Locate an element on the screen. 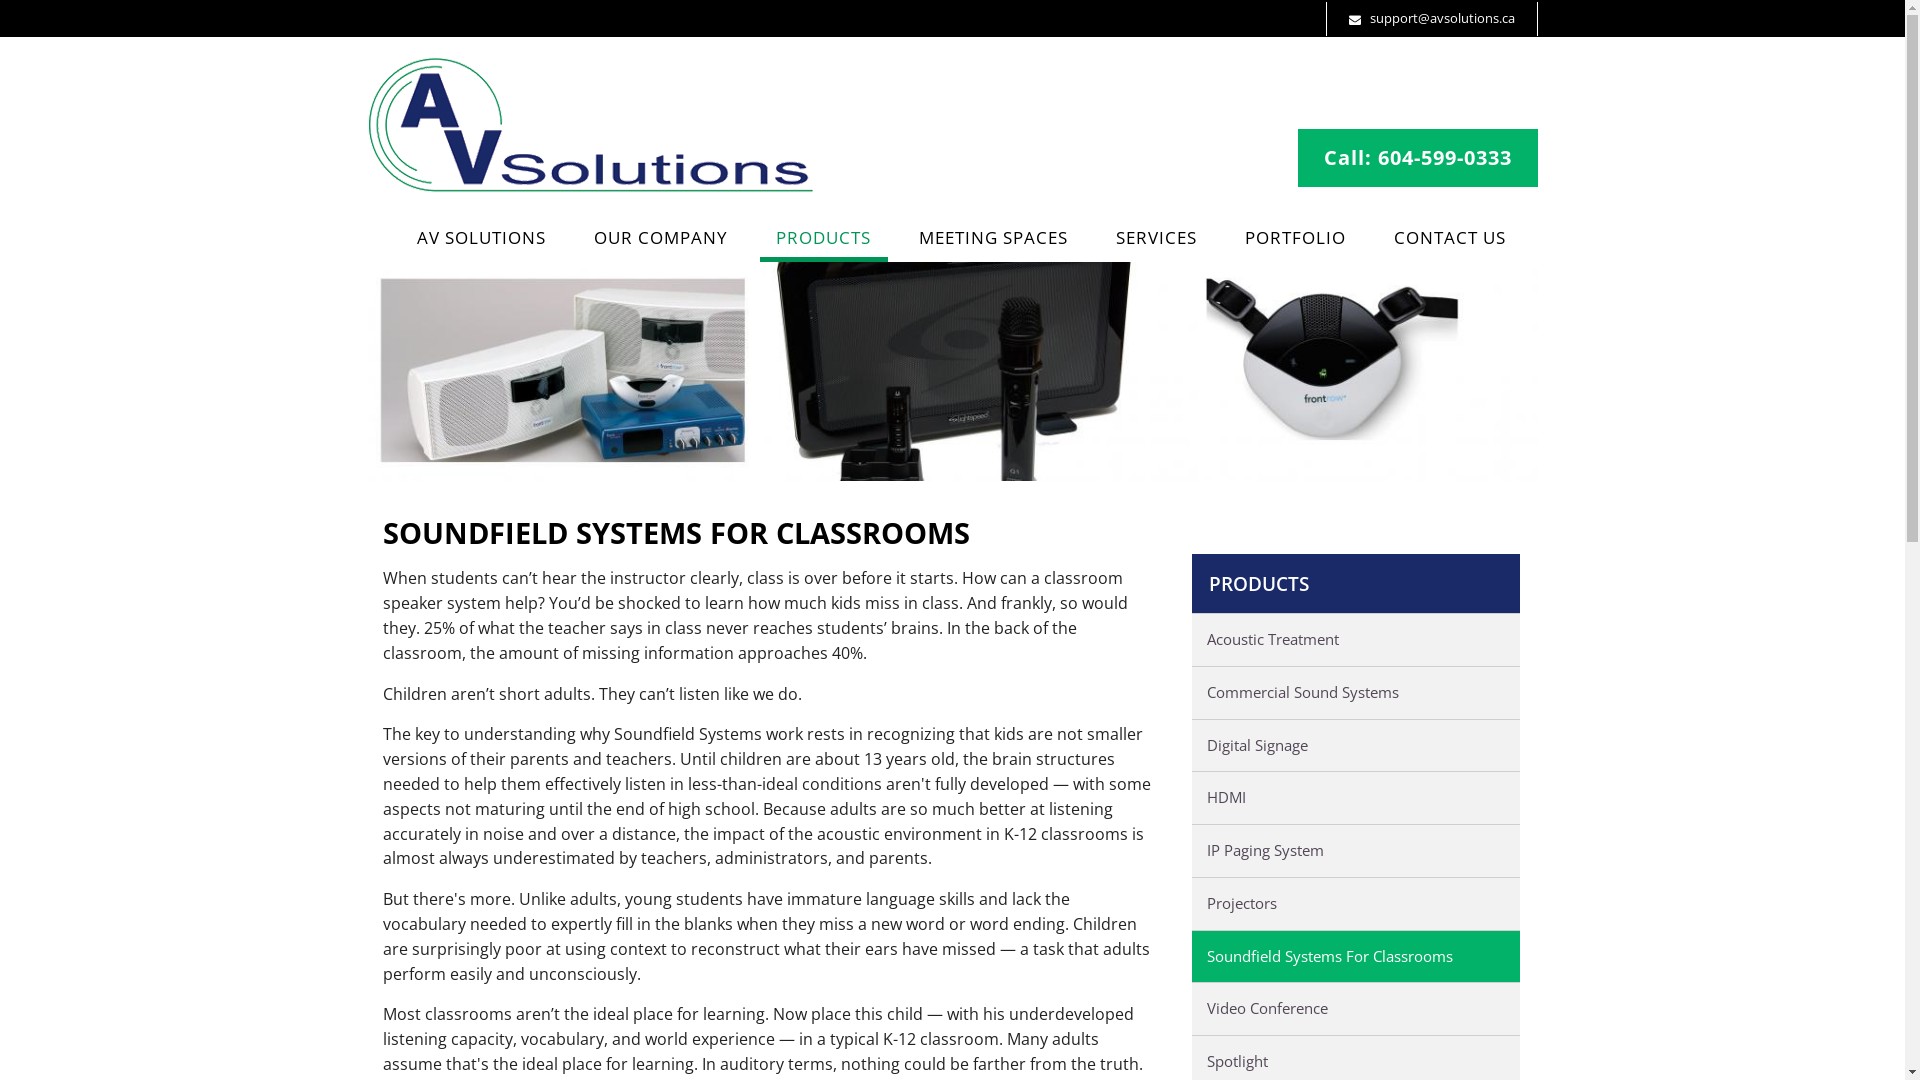 This screenshot has width=1920, height=1080. Digital Signage is located at coordinates (1356, 746).